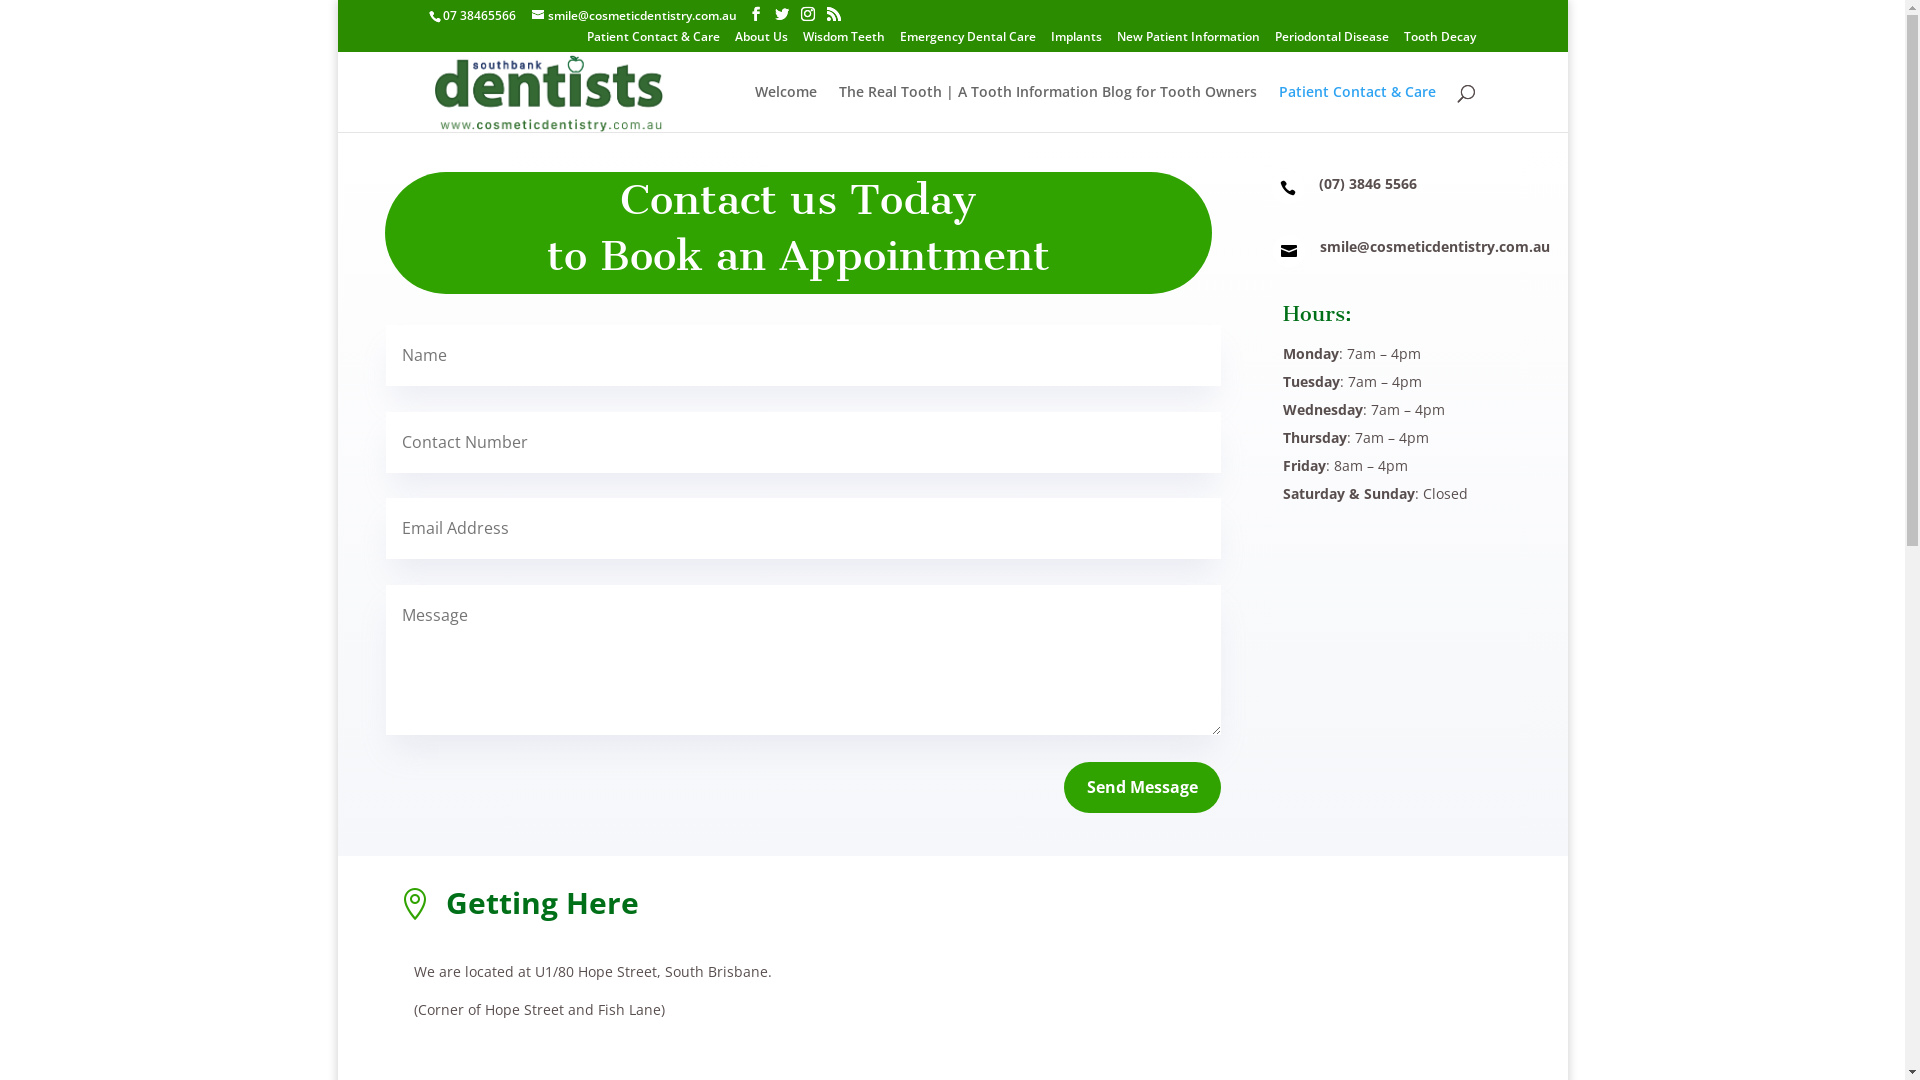  I want to click on Patient Contact & Care, so click(1358, 108).